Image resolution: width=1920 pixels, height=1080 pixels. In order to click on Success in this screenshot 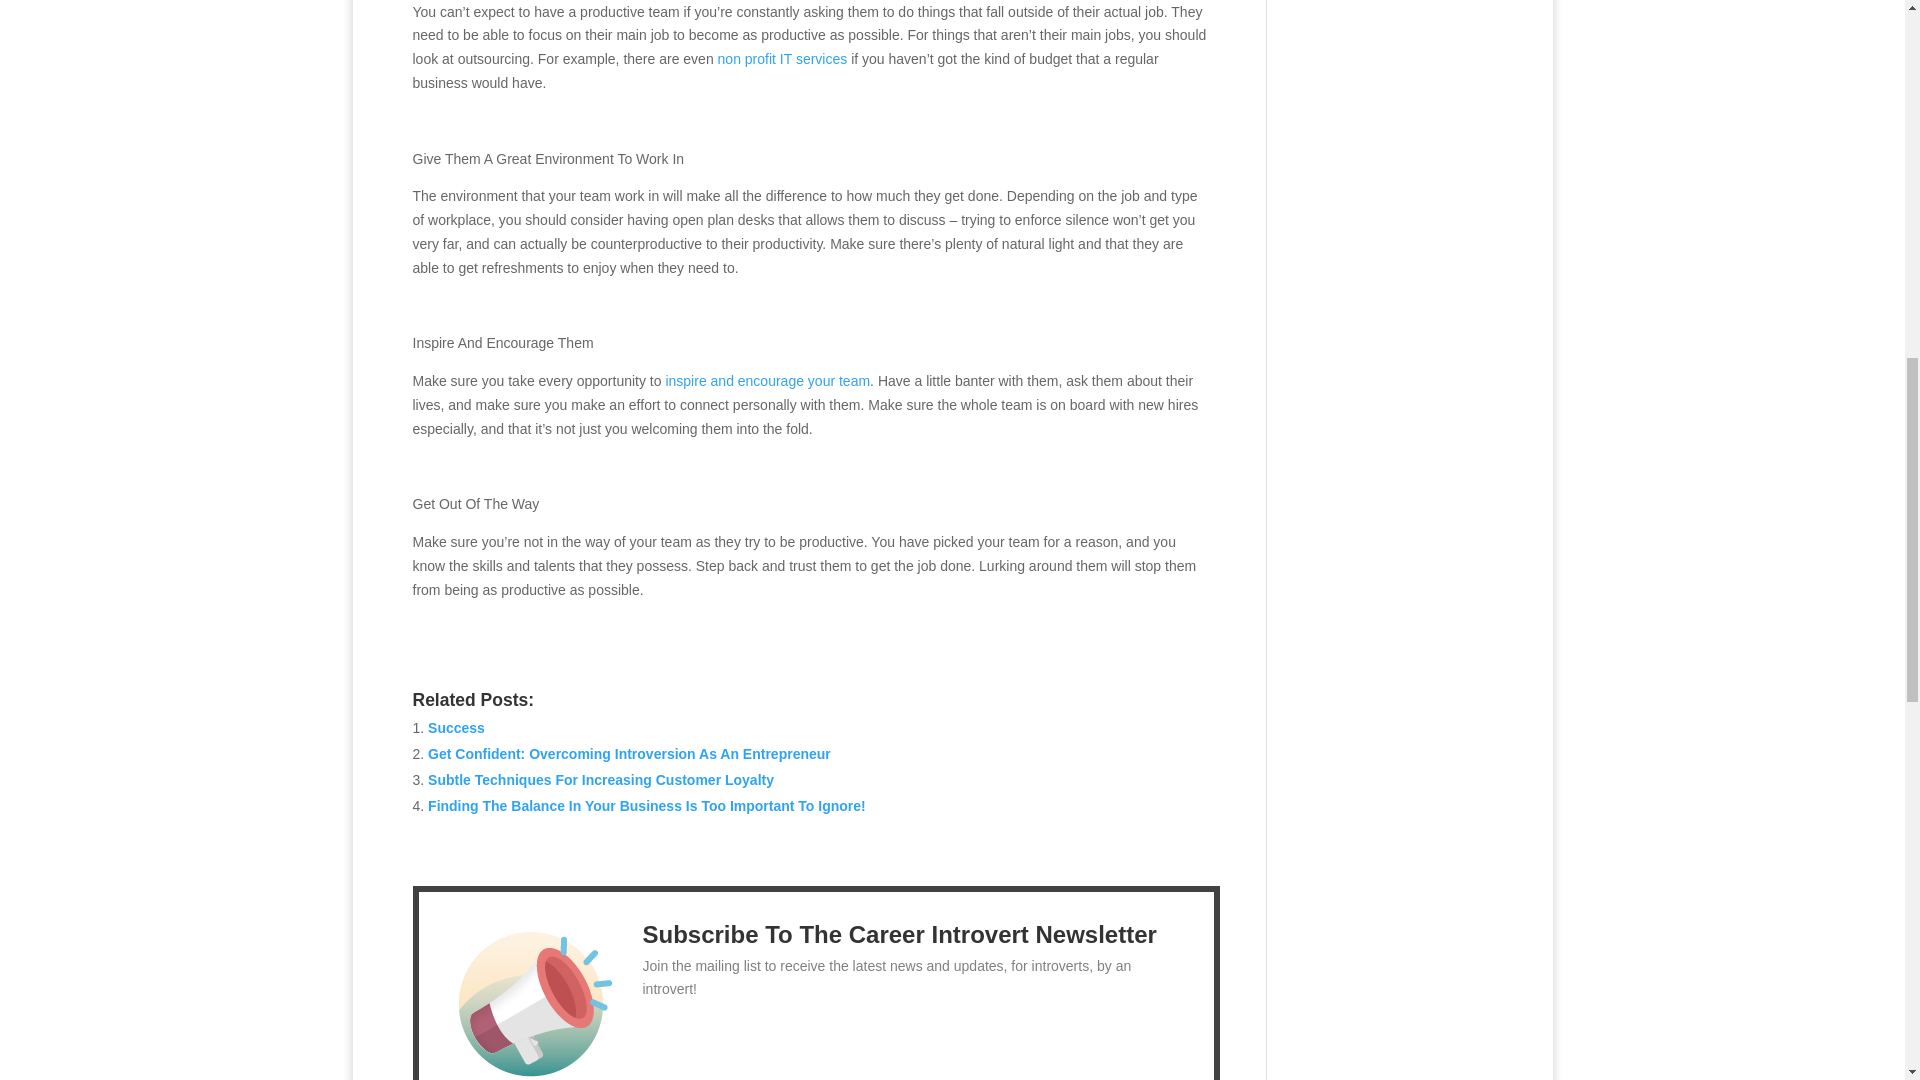, I will do `click(456, 728)`.